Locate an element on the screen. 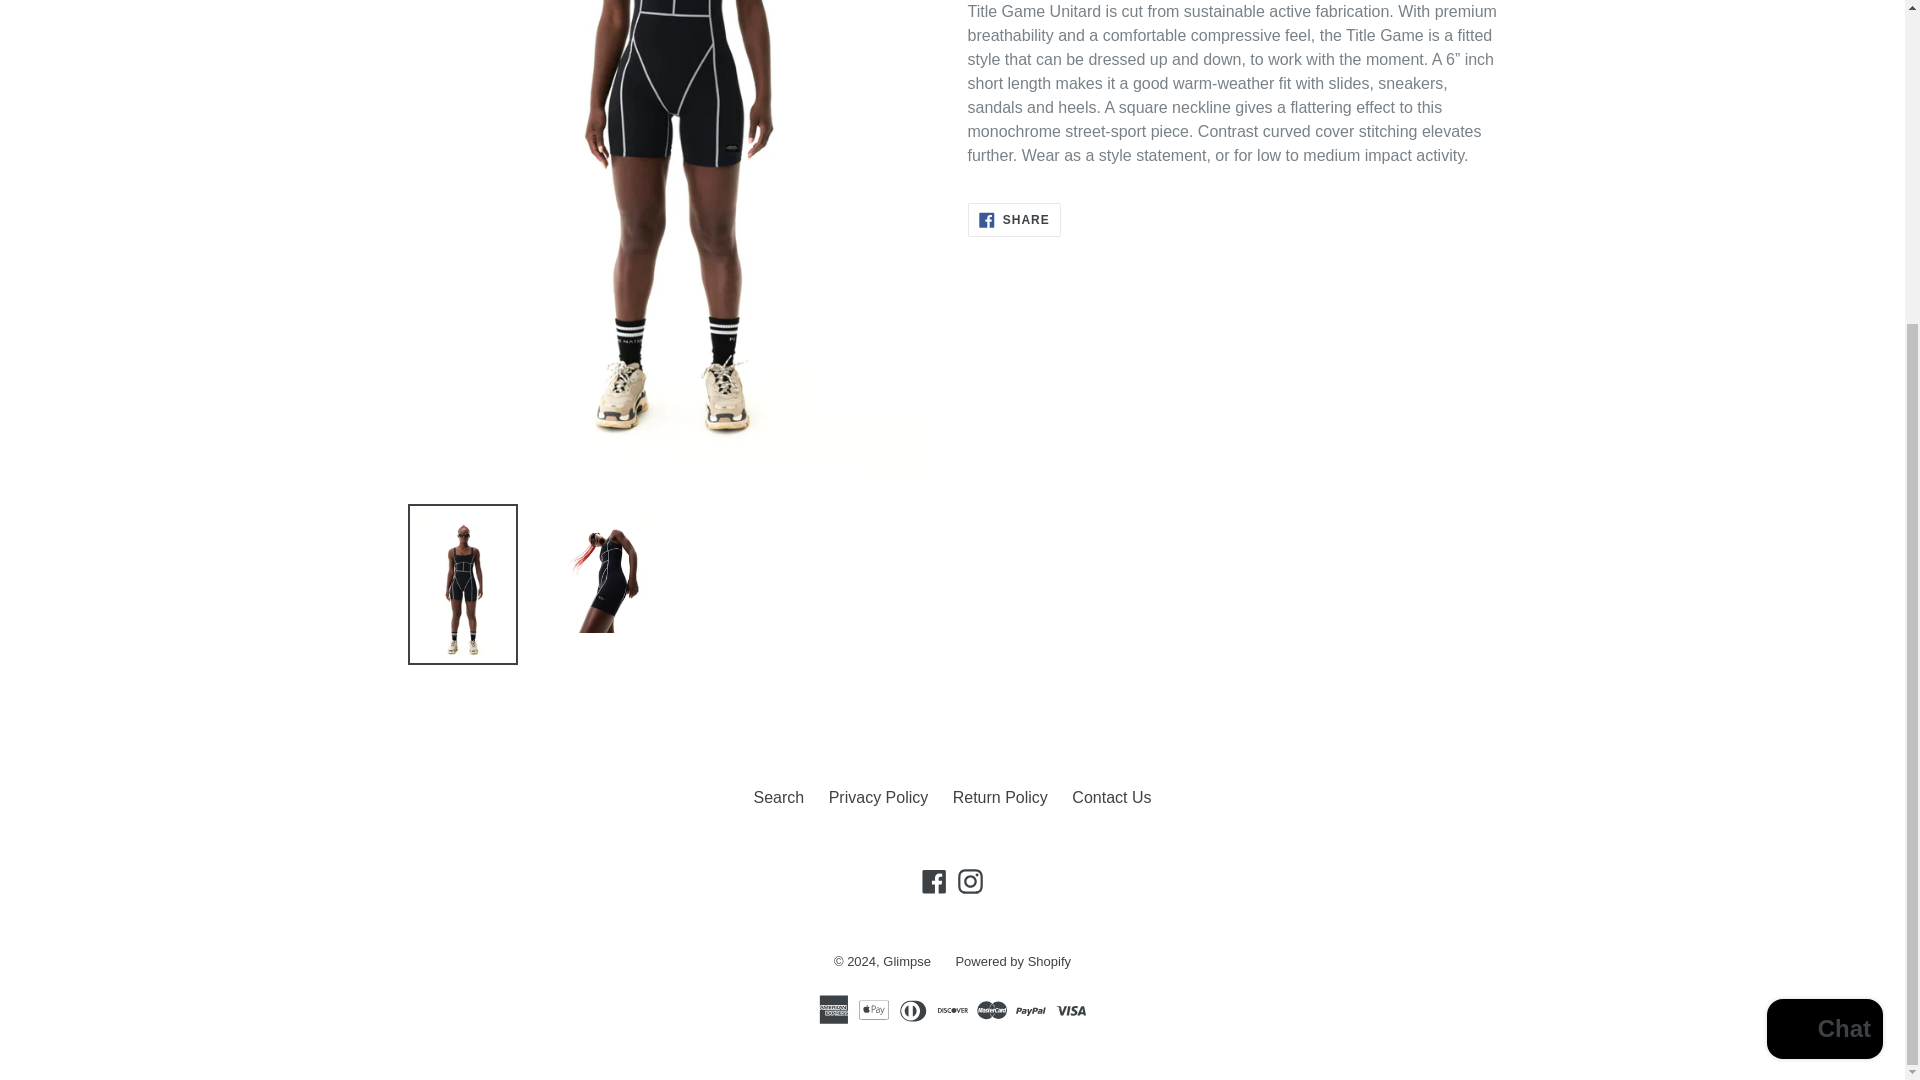 This screenshot has height=1080, width=1920. Glimpse on Facebook is located at coordinates (934, 880).